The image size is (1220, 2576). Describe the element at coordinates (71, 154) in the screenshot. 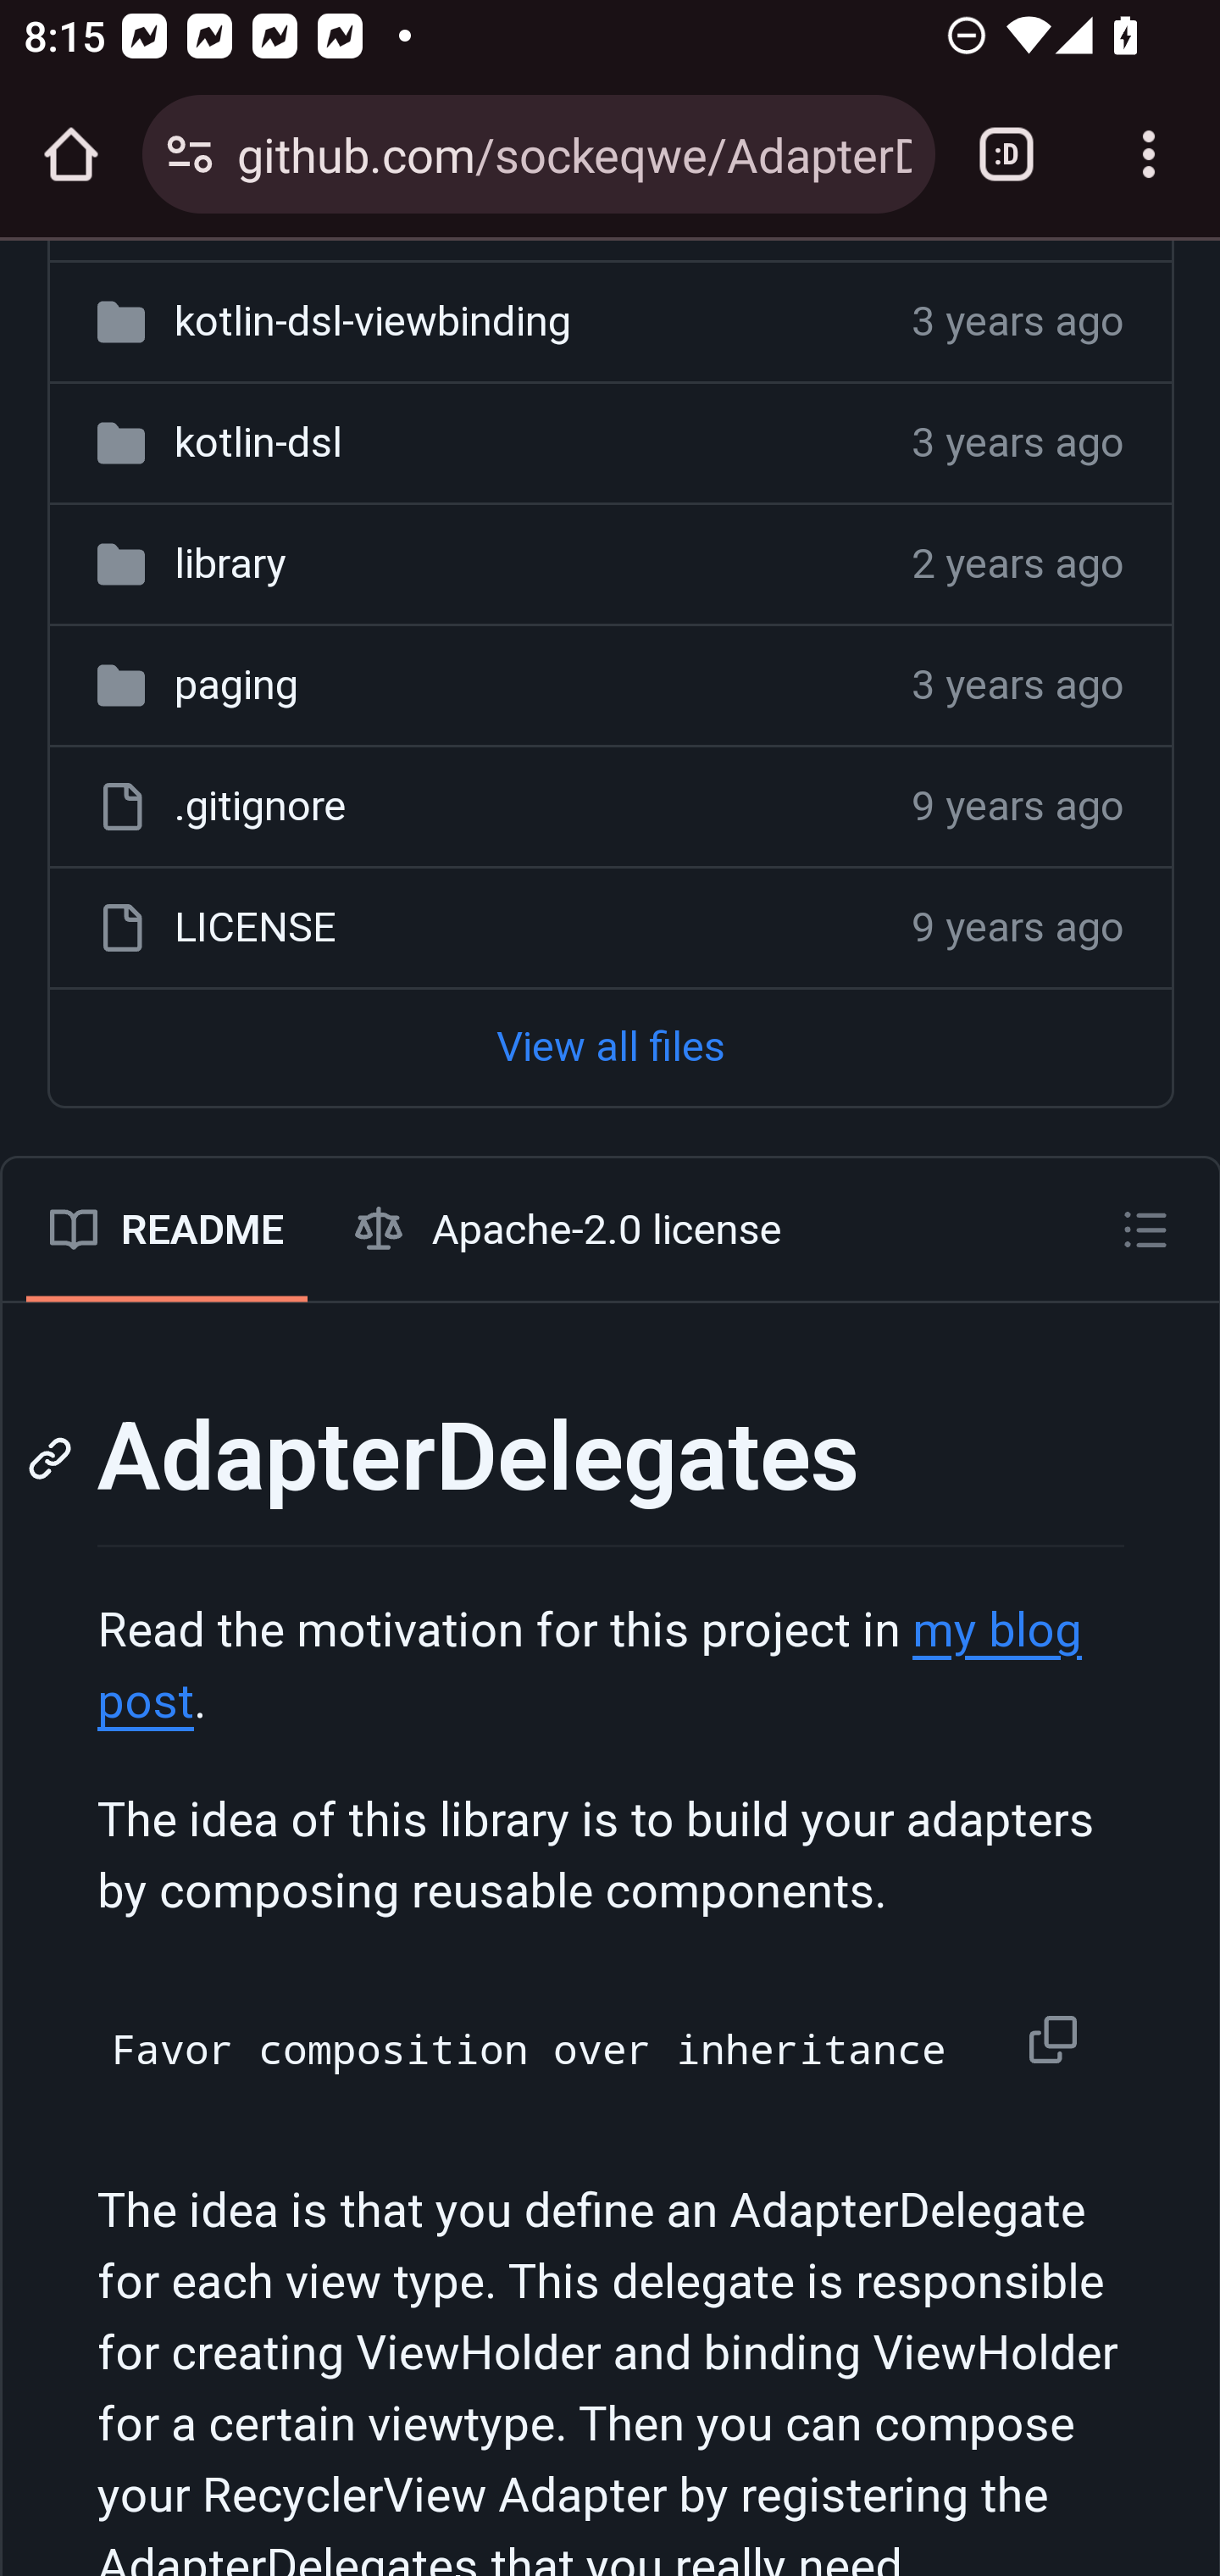

I see `Open the home page` at that location.